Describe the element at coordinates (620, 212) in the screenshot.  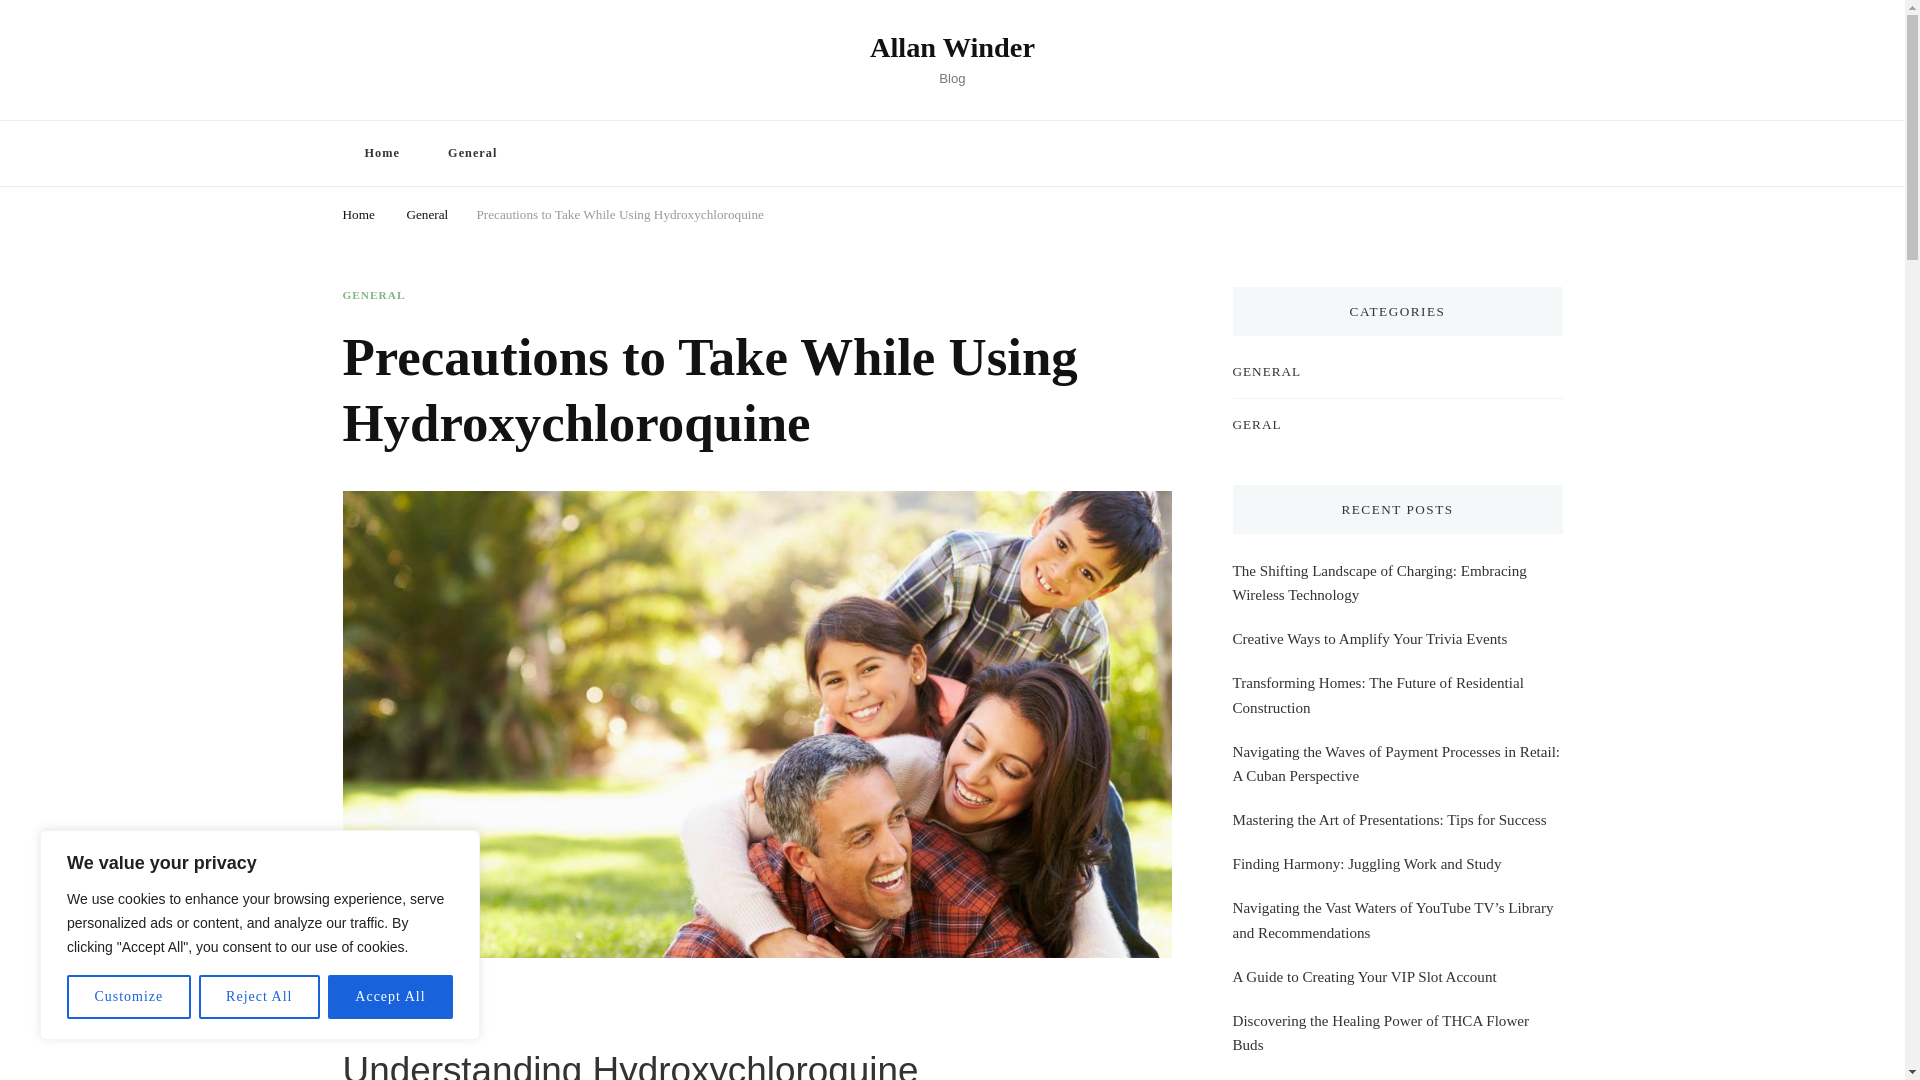
I see `Precautions to Take While Using Hydroxychloroquine` at that location.